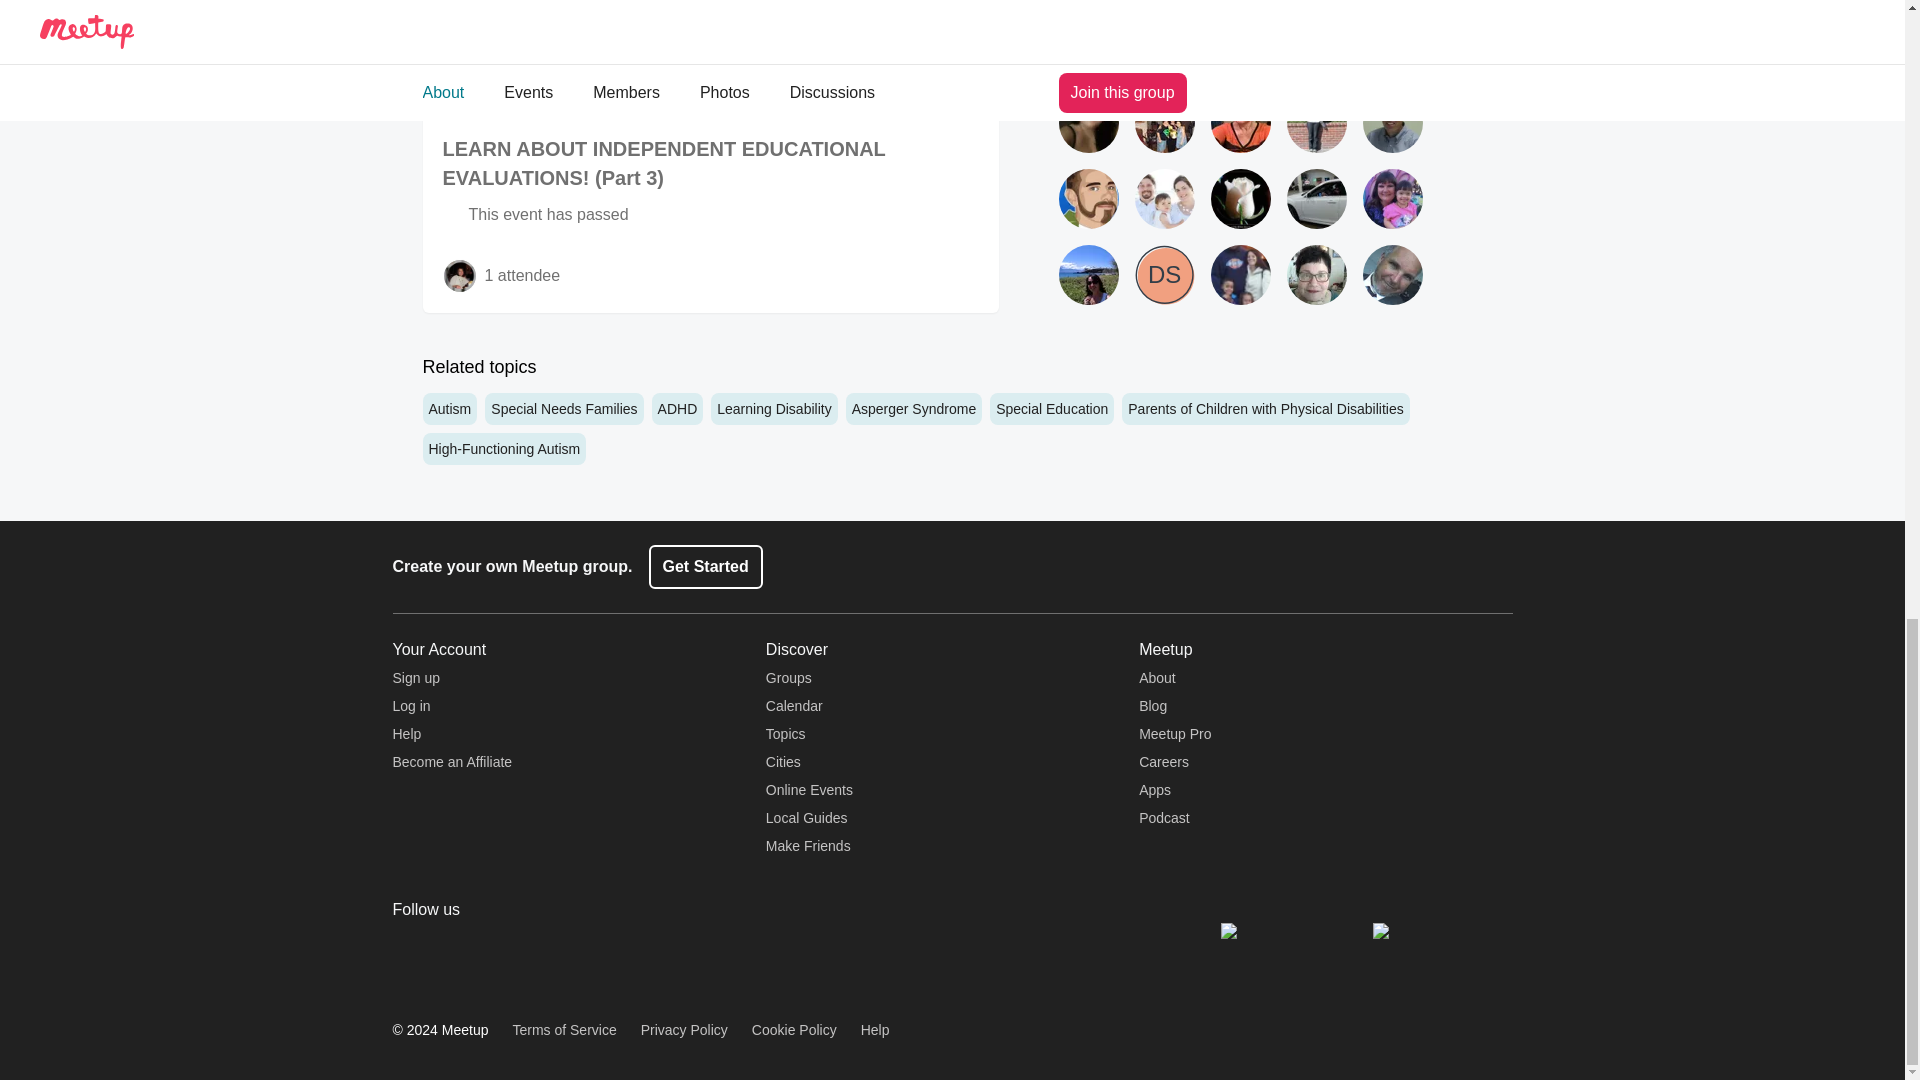  I want to click on Special Education, so click(1052, 409).